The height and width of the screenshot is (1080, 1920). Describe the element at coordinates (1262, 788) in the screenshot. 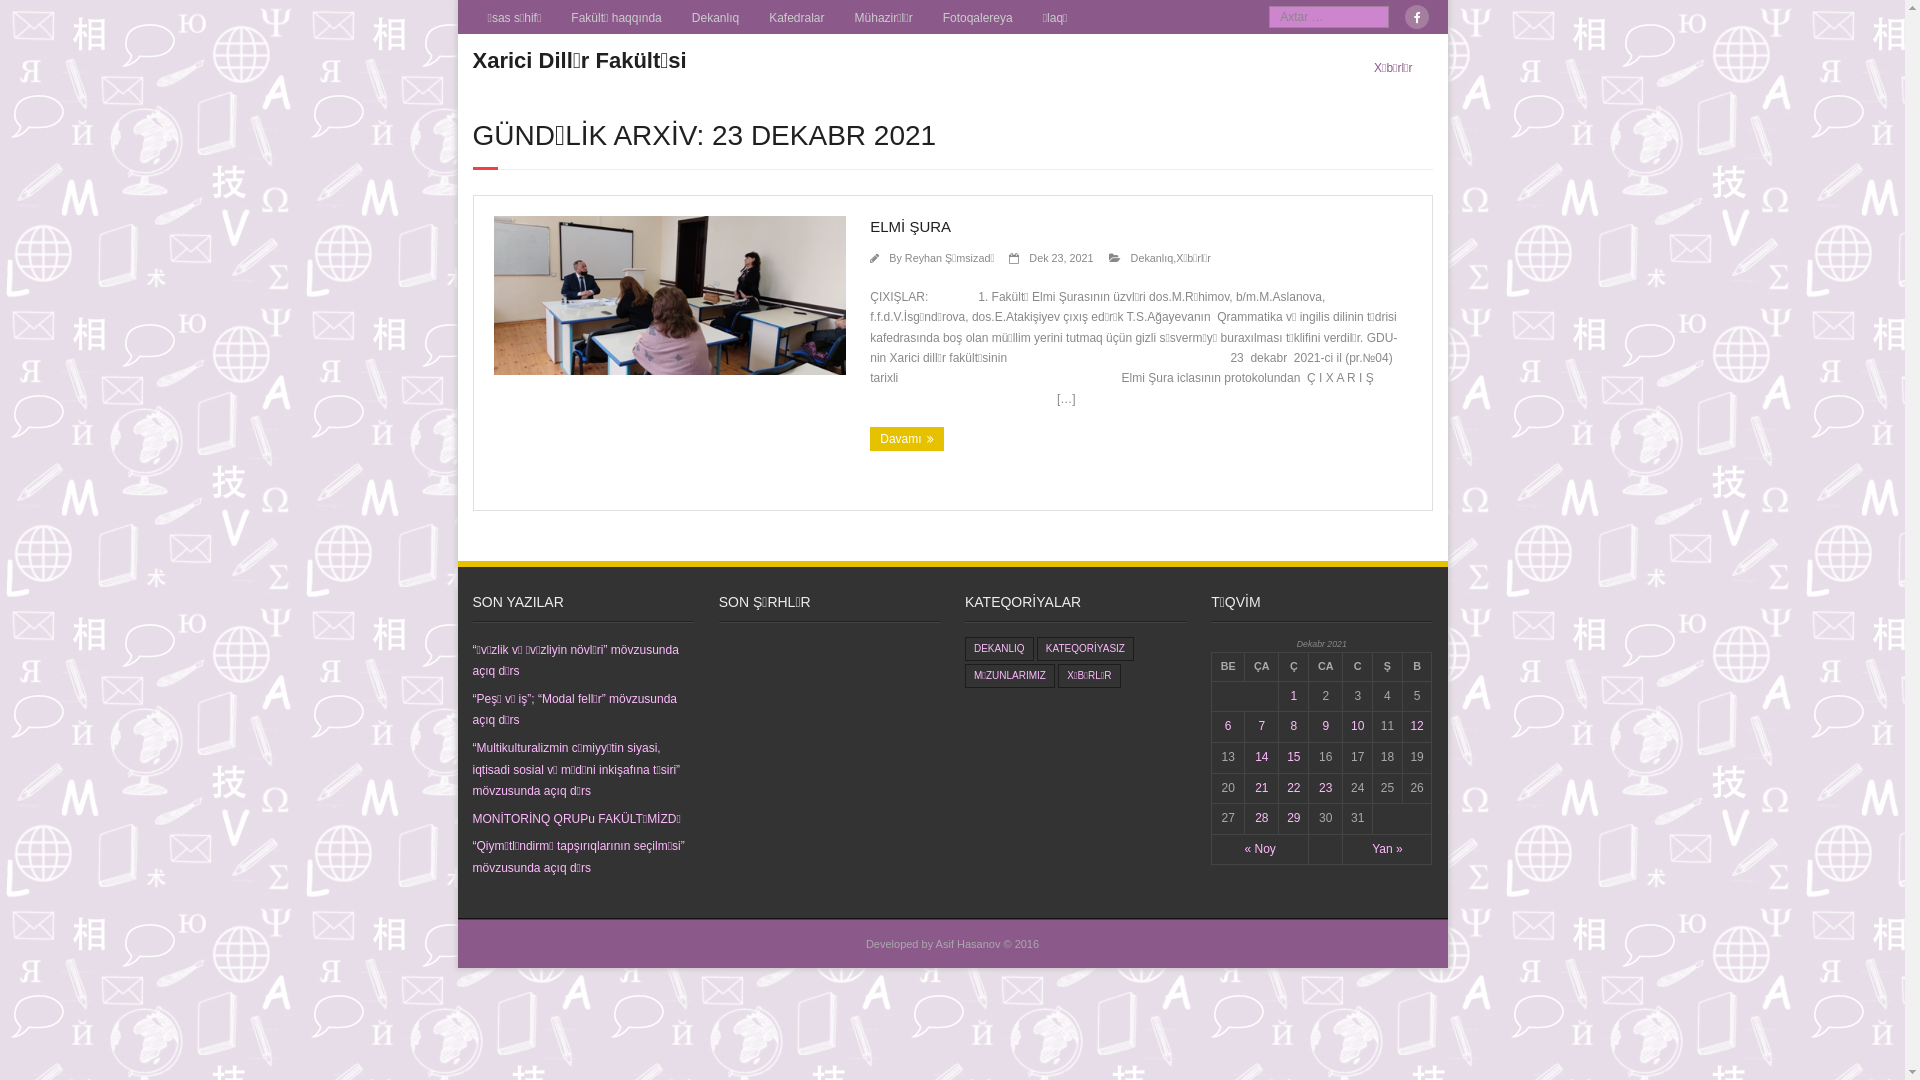

I see `21` at that location.